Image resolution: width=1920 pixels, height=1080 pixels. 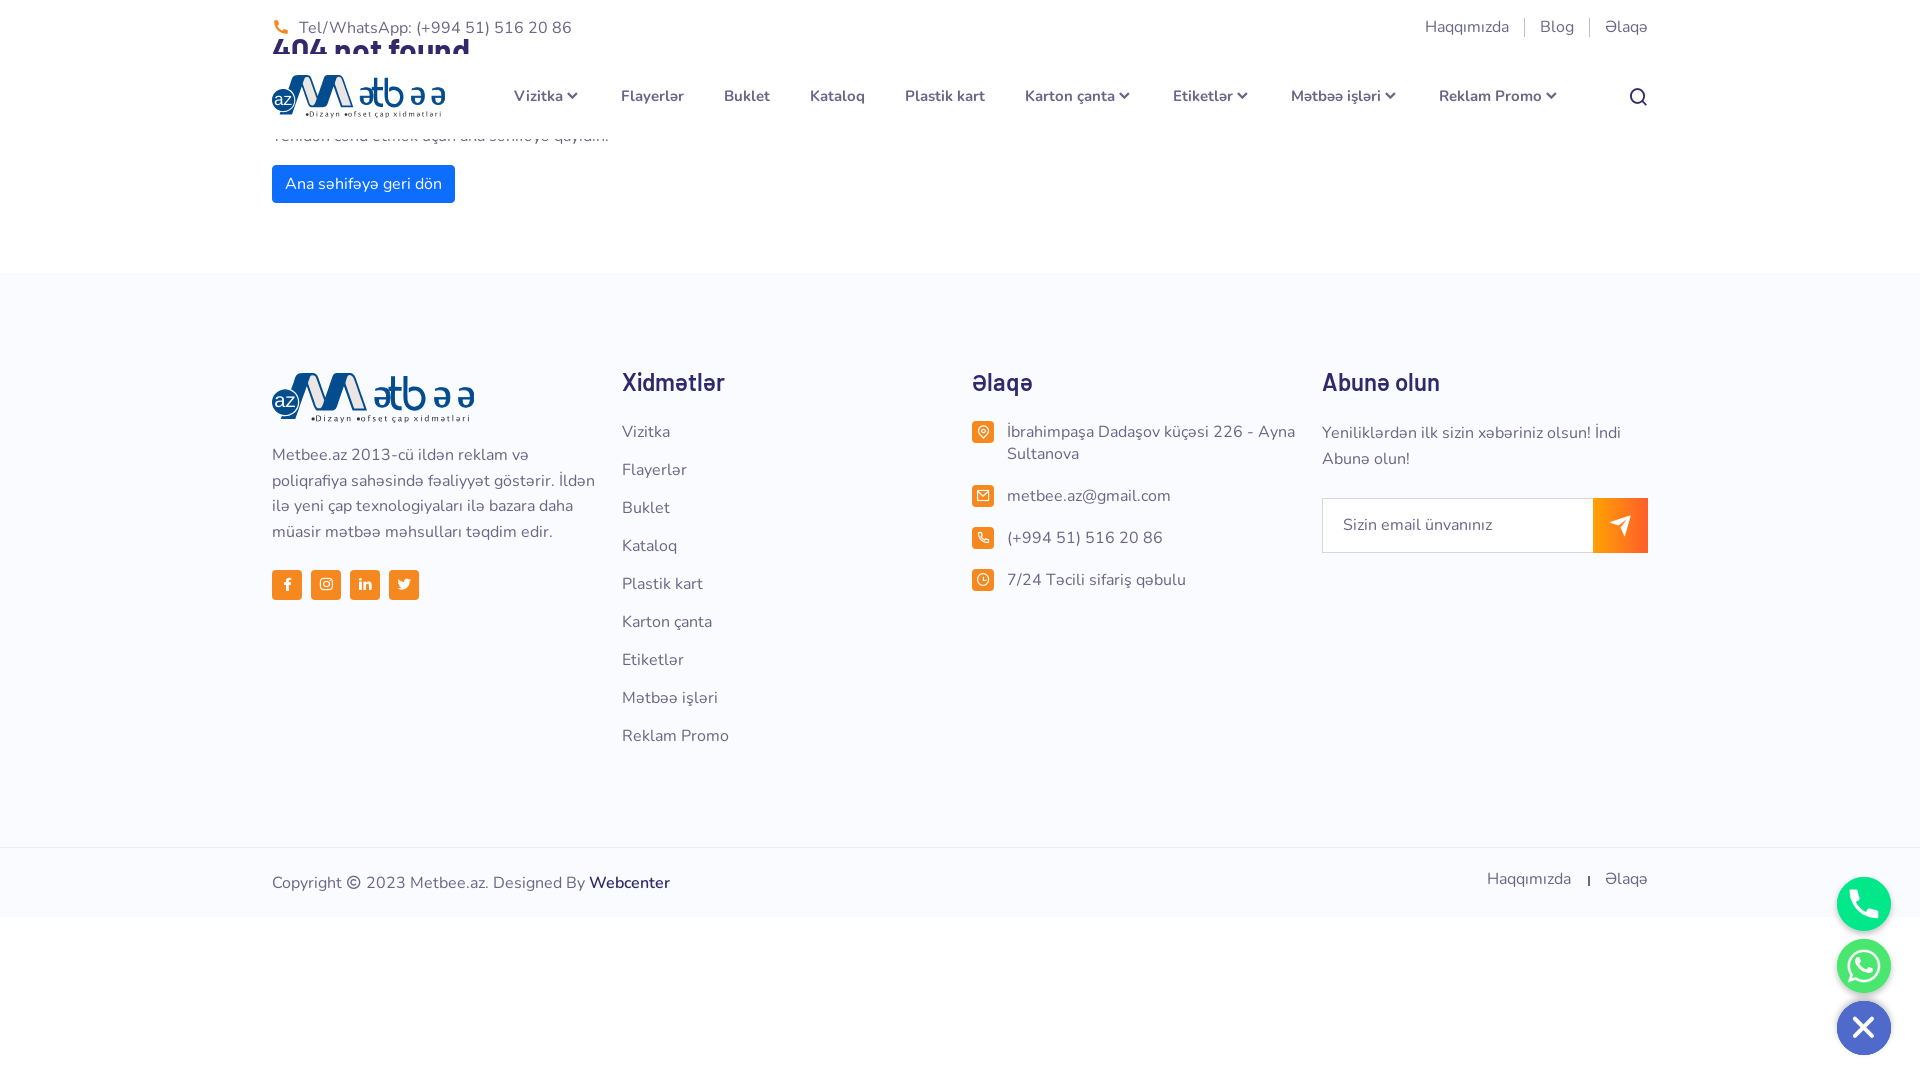 What do you see at coordinates (747, 96) in the screenshot?
I see `Buklet` at bounding box center [747, 96].